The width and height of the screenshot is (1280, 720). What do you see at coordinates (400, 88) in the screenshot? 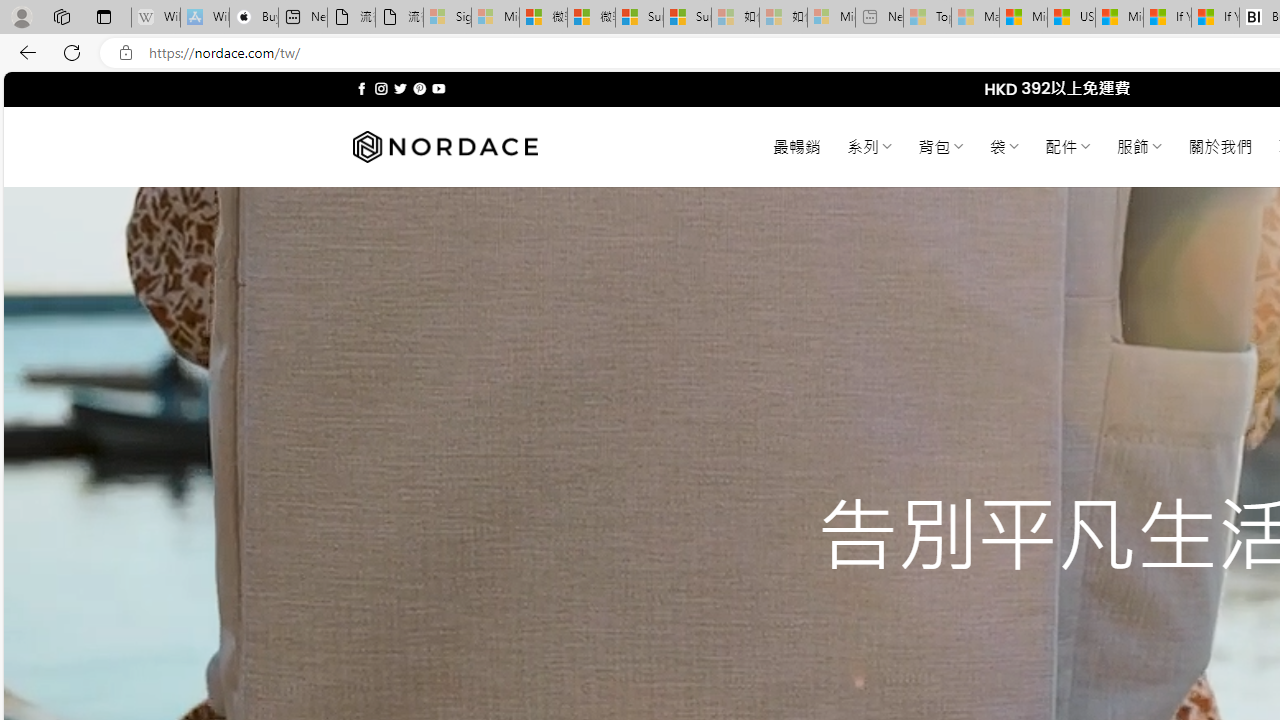
I see `Follow on Twitter` at bounding box center [400, 88].